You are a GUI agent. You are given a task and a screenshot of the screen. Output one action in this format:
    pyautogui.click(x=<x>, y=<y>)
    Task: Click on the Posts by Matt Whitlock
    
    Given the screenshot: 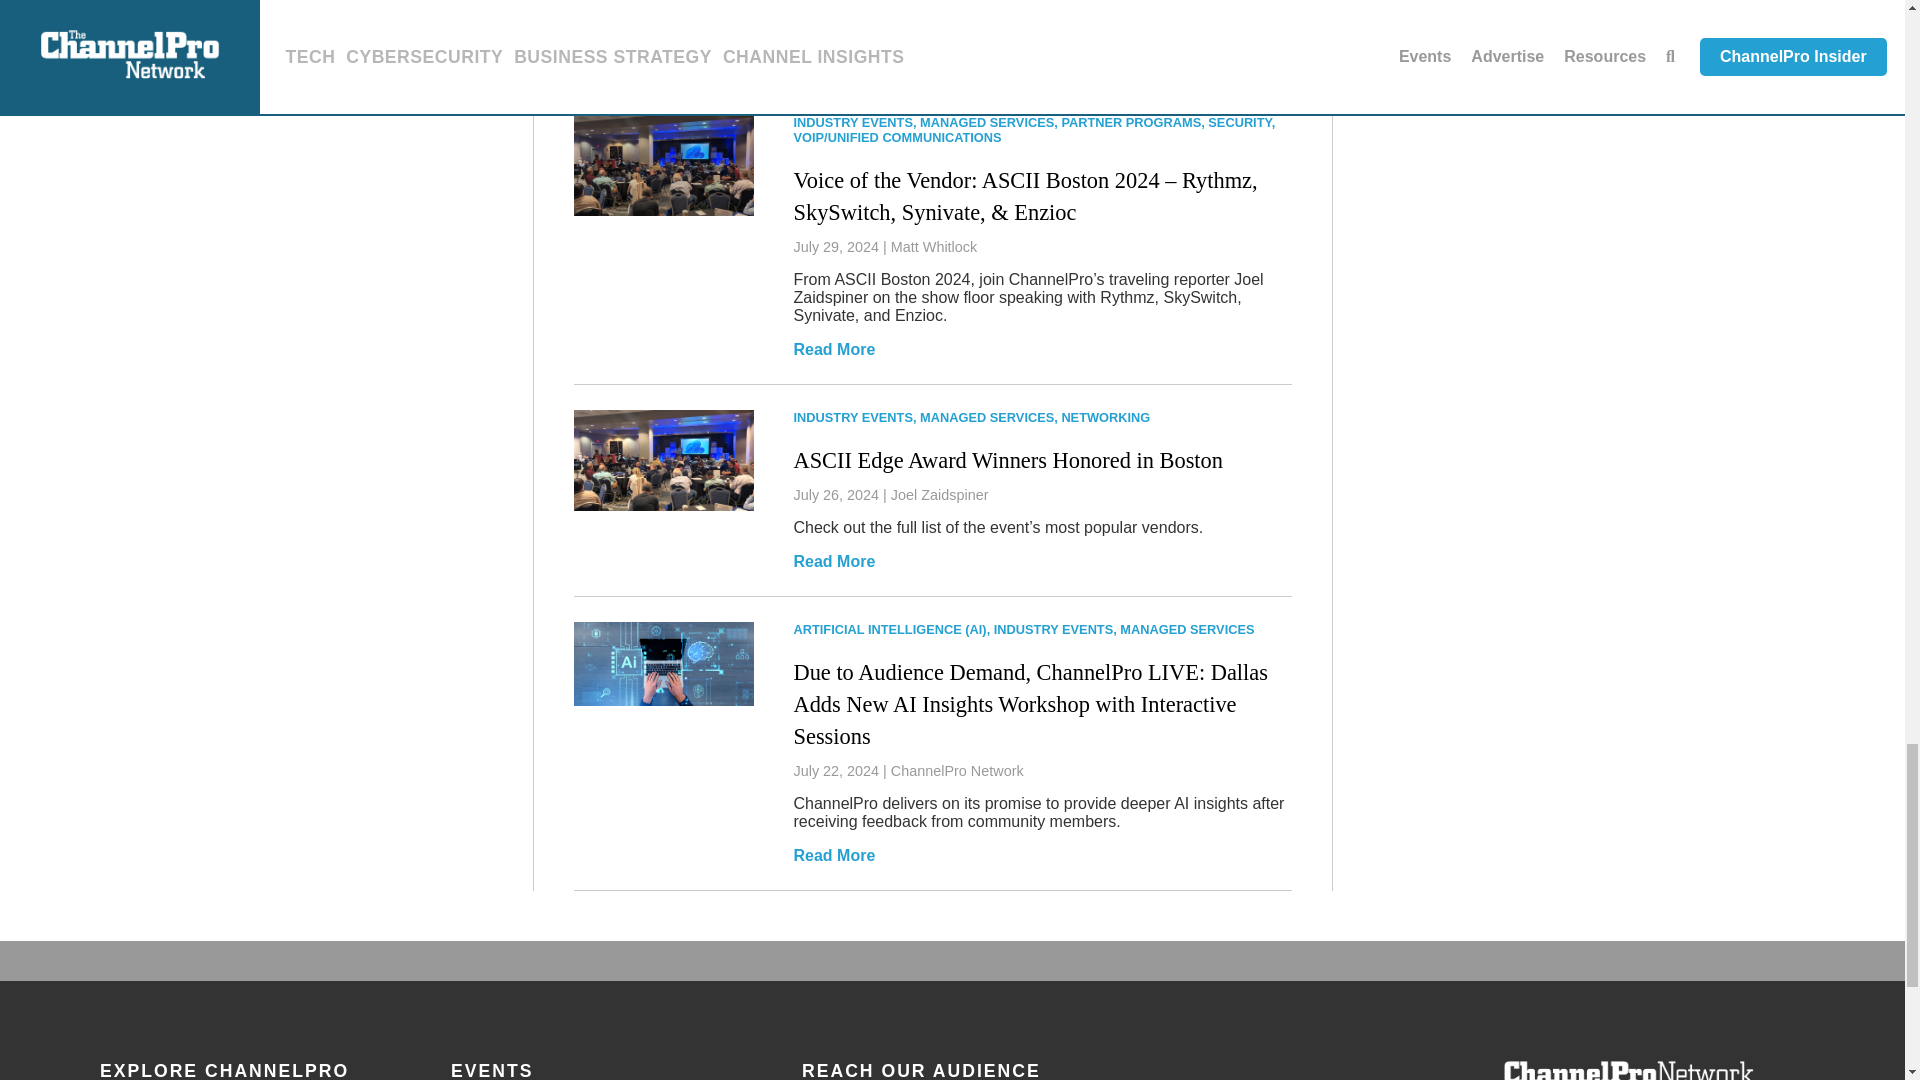 What is the action you would take?
    pyautogui.click(x=934, y=246)
    